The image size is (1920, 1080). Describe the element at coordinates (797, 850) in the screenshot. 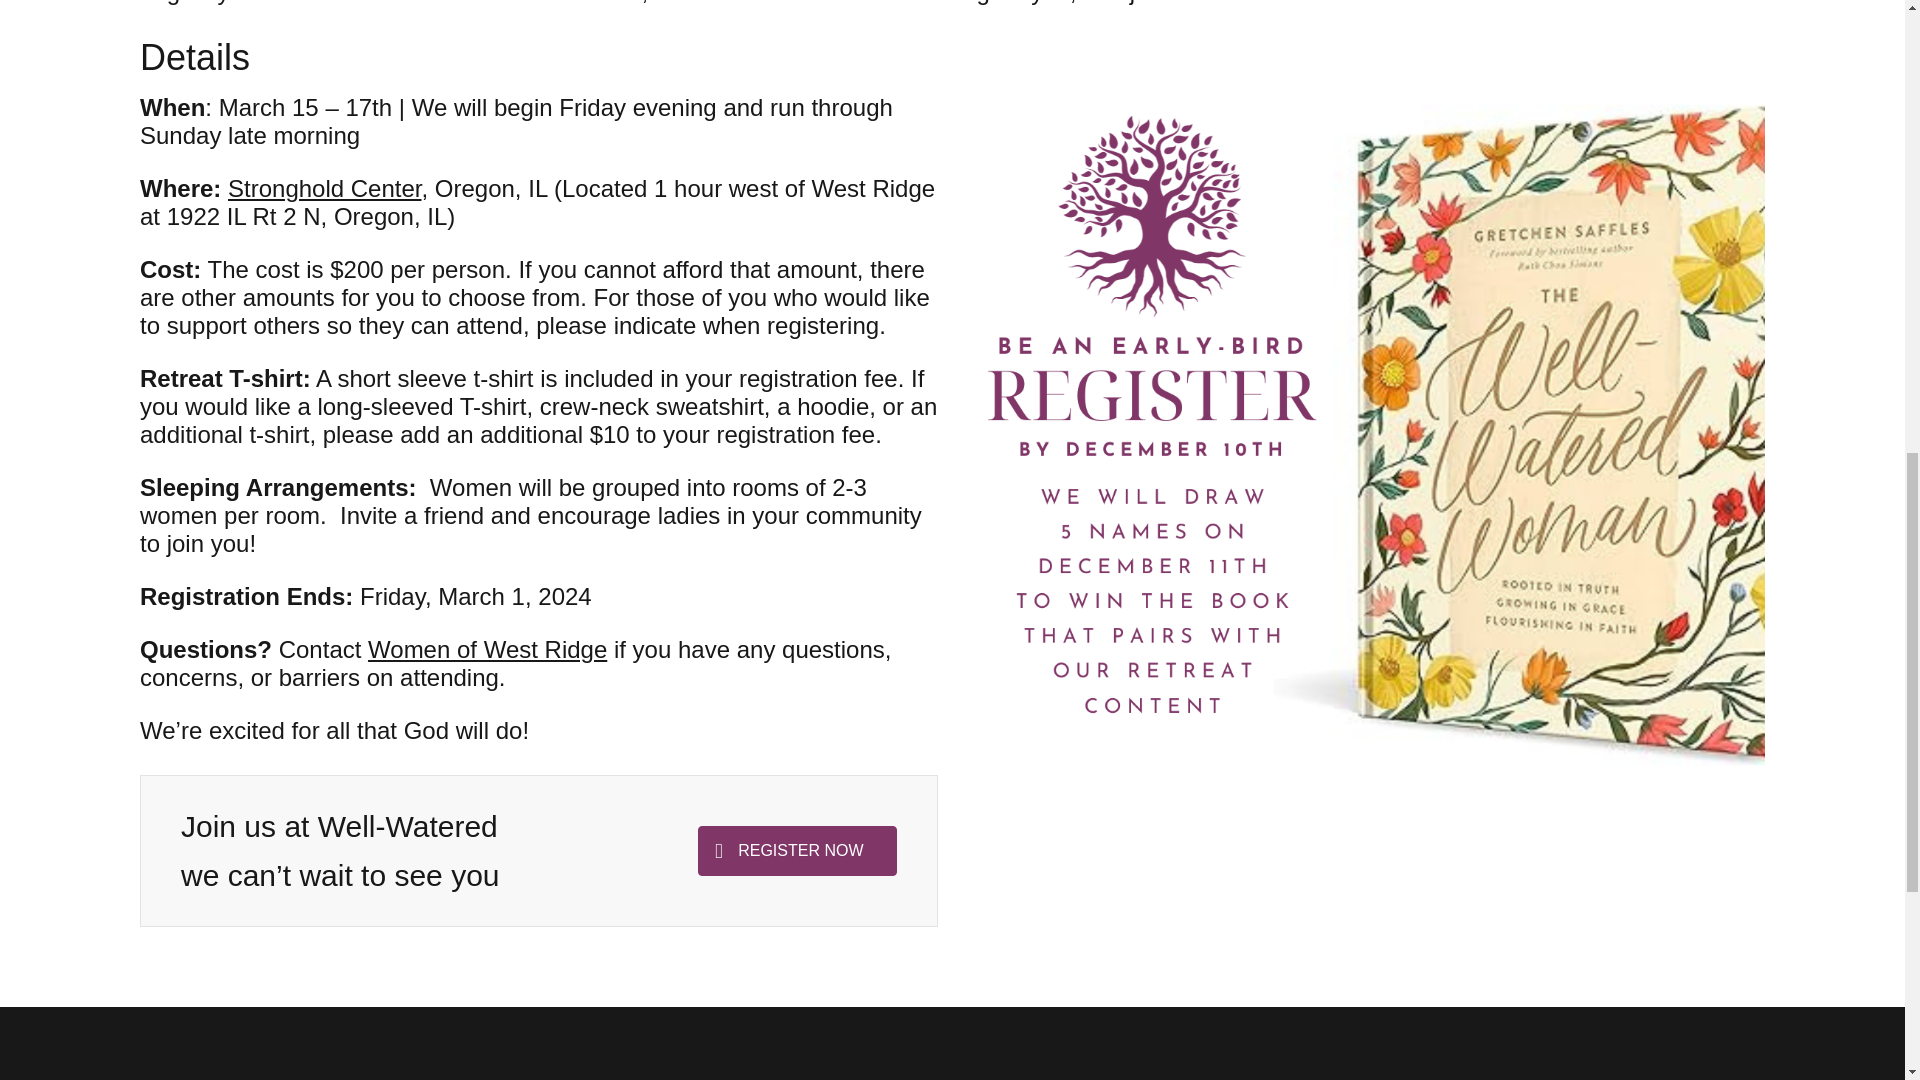

I see `REGISTER NOW` at that location.